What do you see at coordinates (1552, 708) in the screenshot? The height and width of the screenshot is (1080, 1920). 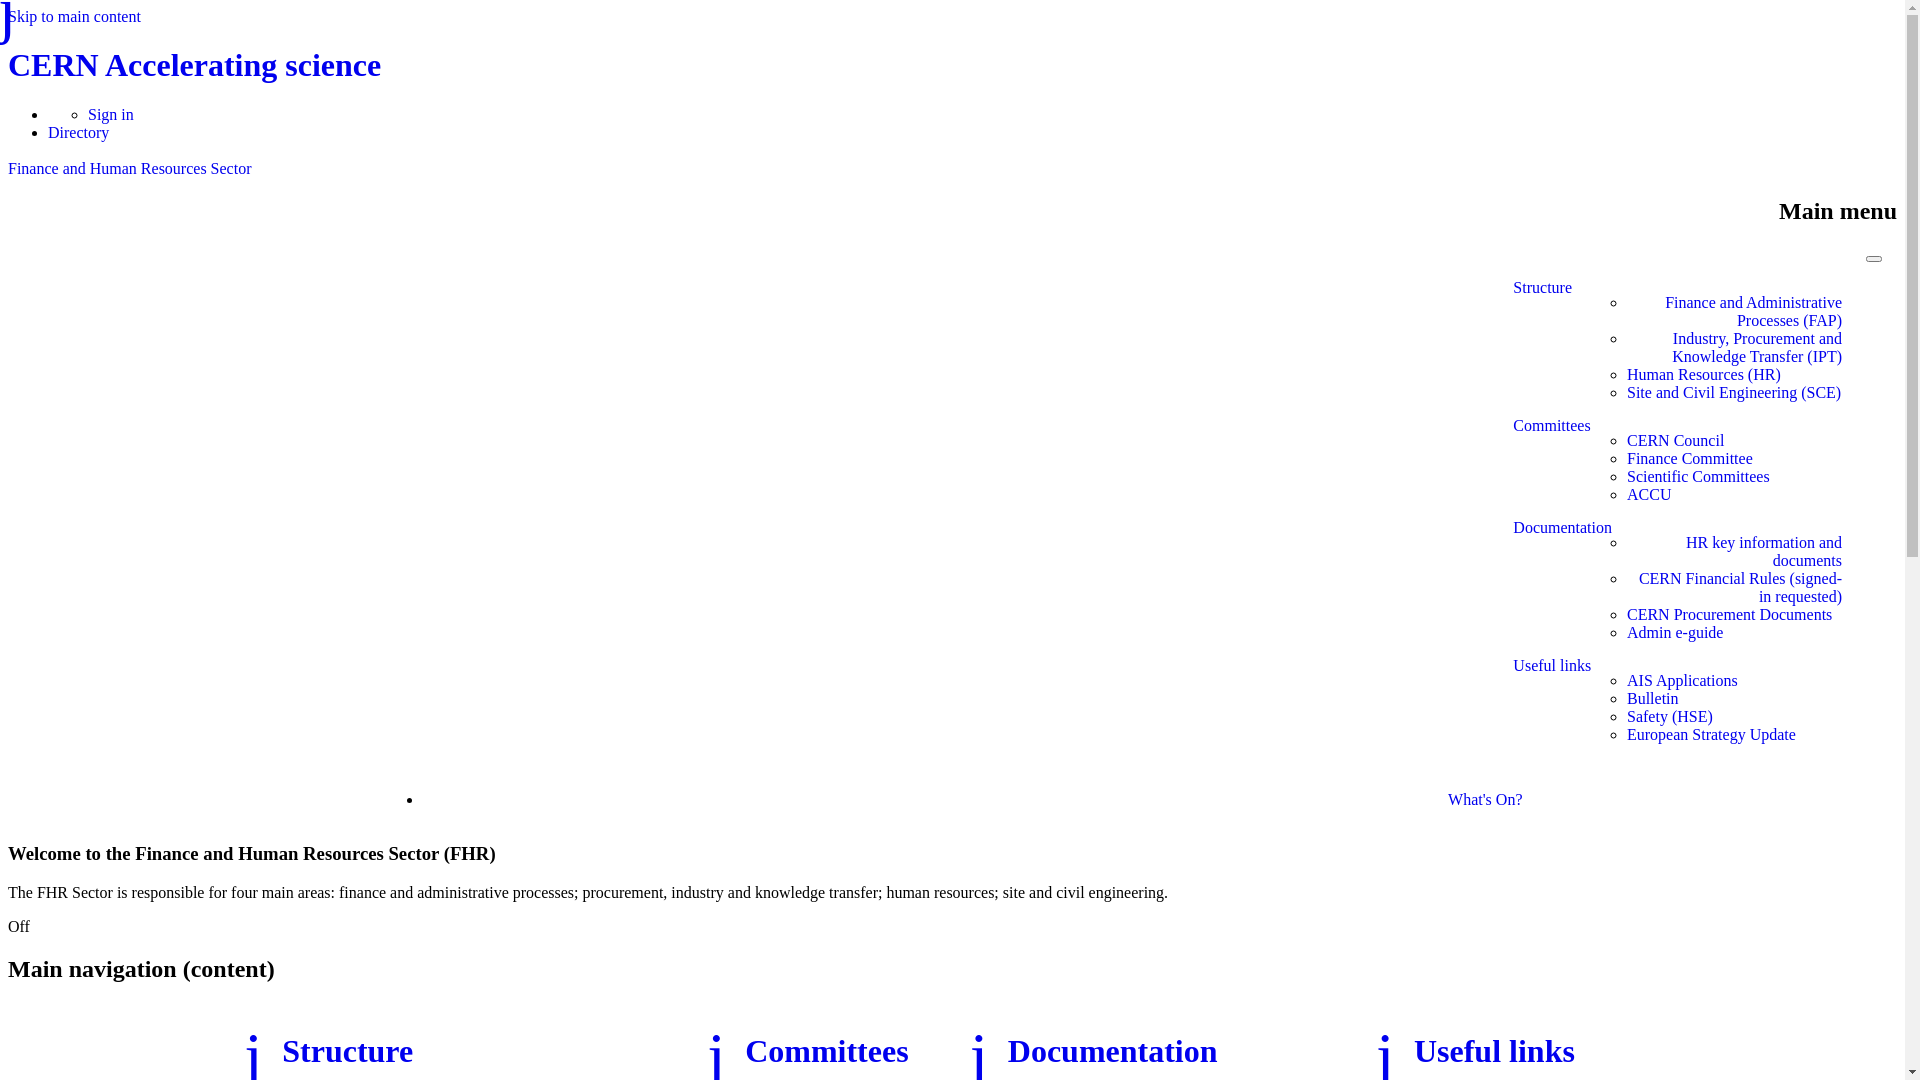 I see `Useful links` at bounding box center [1552, 708].